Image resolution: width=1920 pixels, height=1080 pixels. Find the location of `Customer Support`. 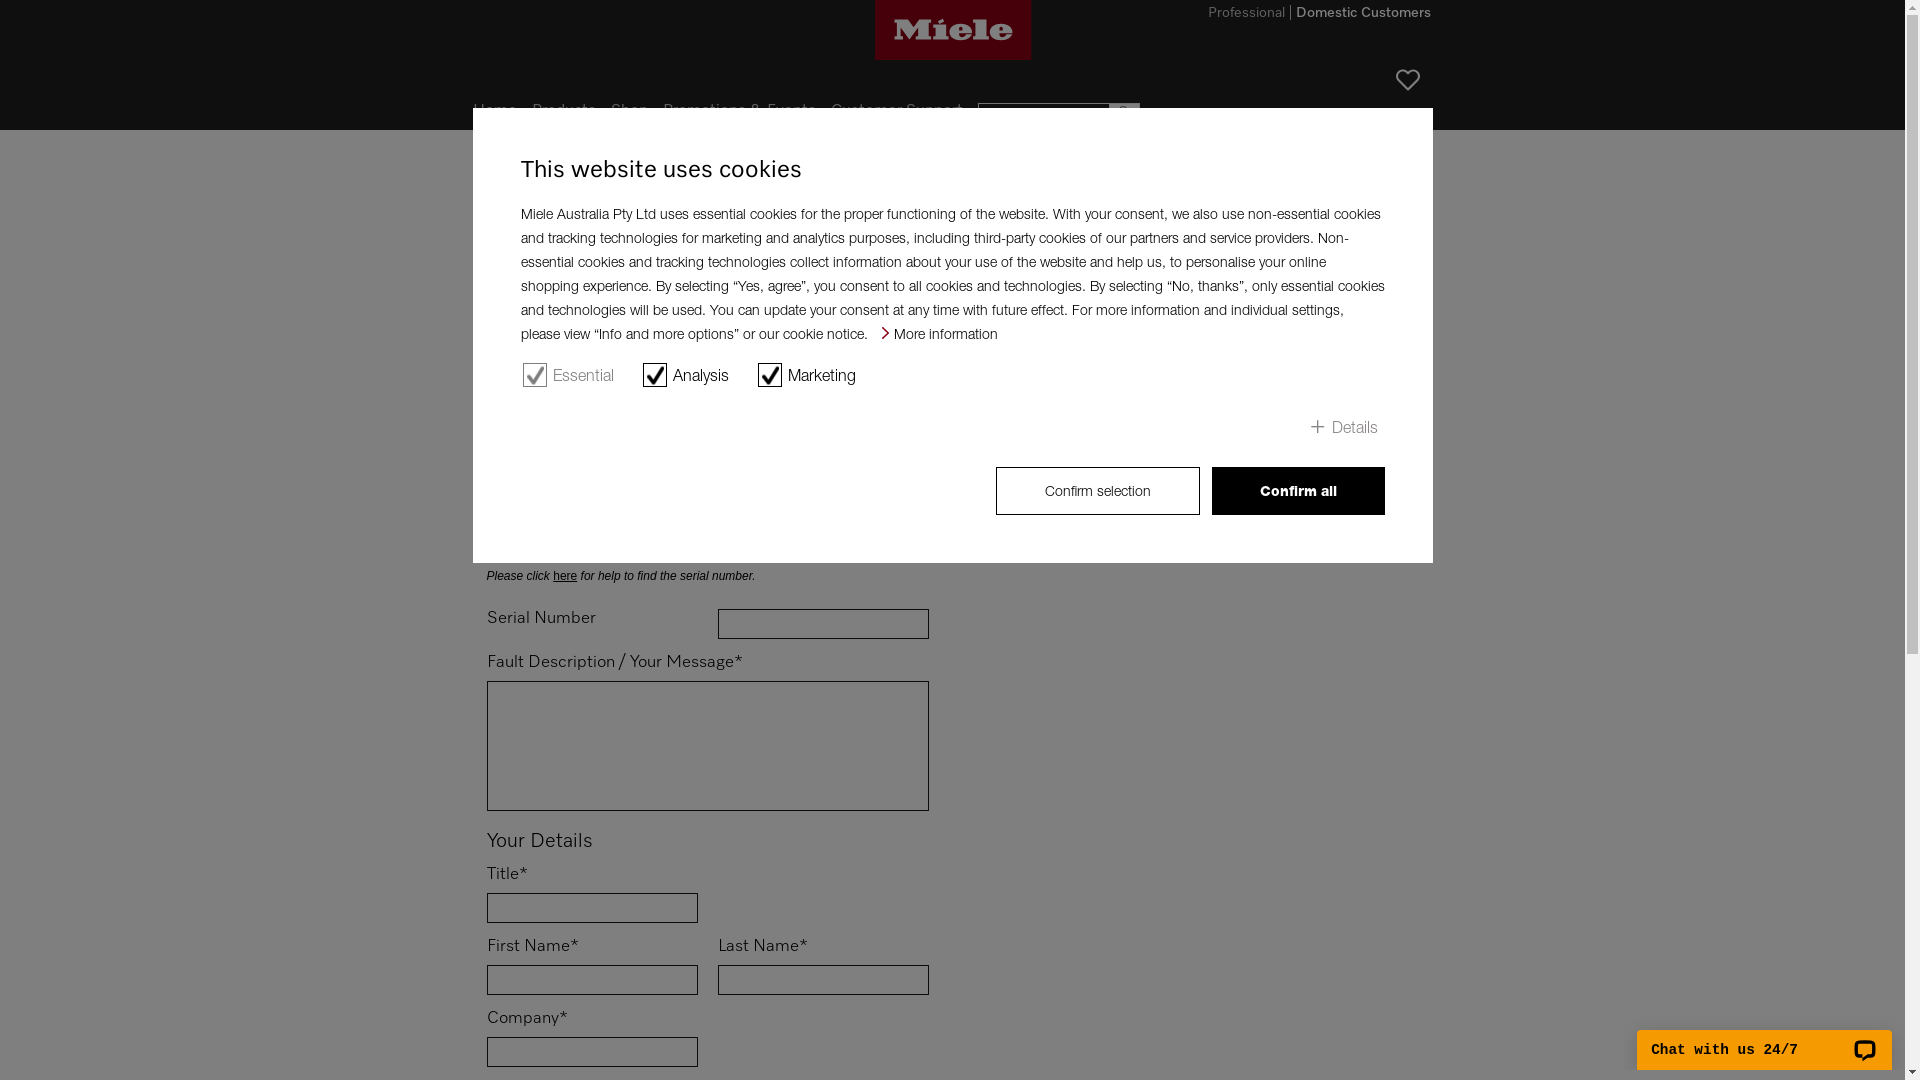

Customer Support is located at coordinates (896, 111).